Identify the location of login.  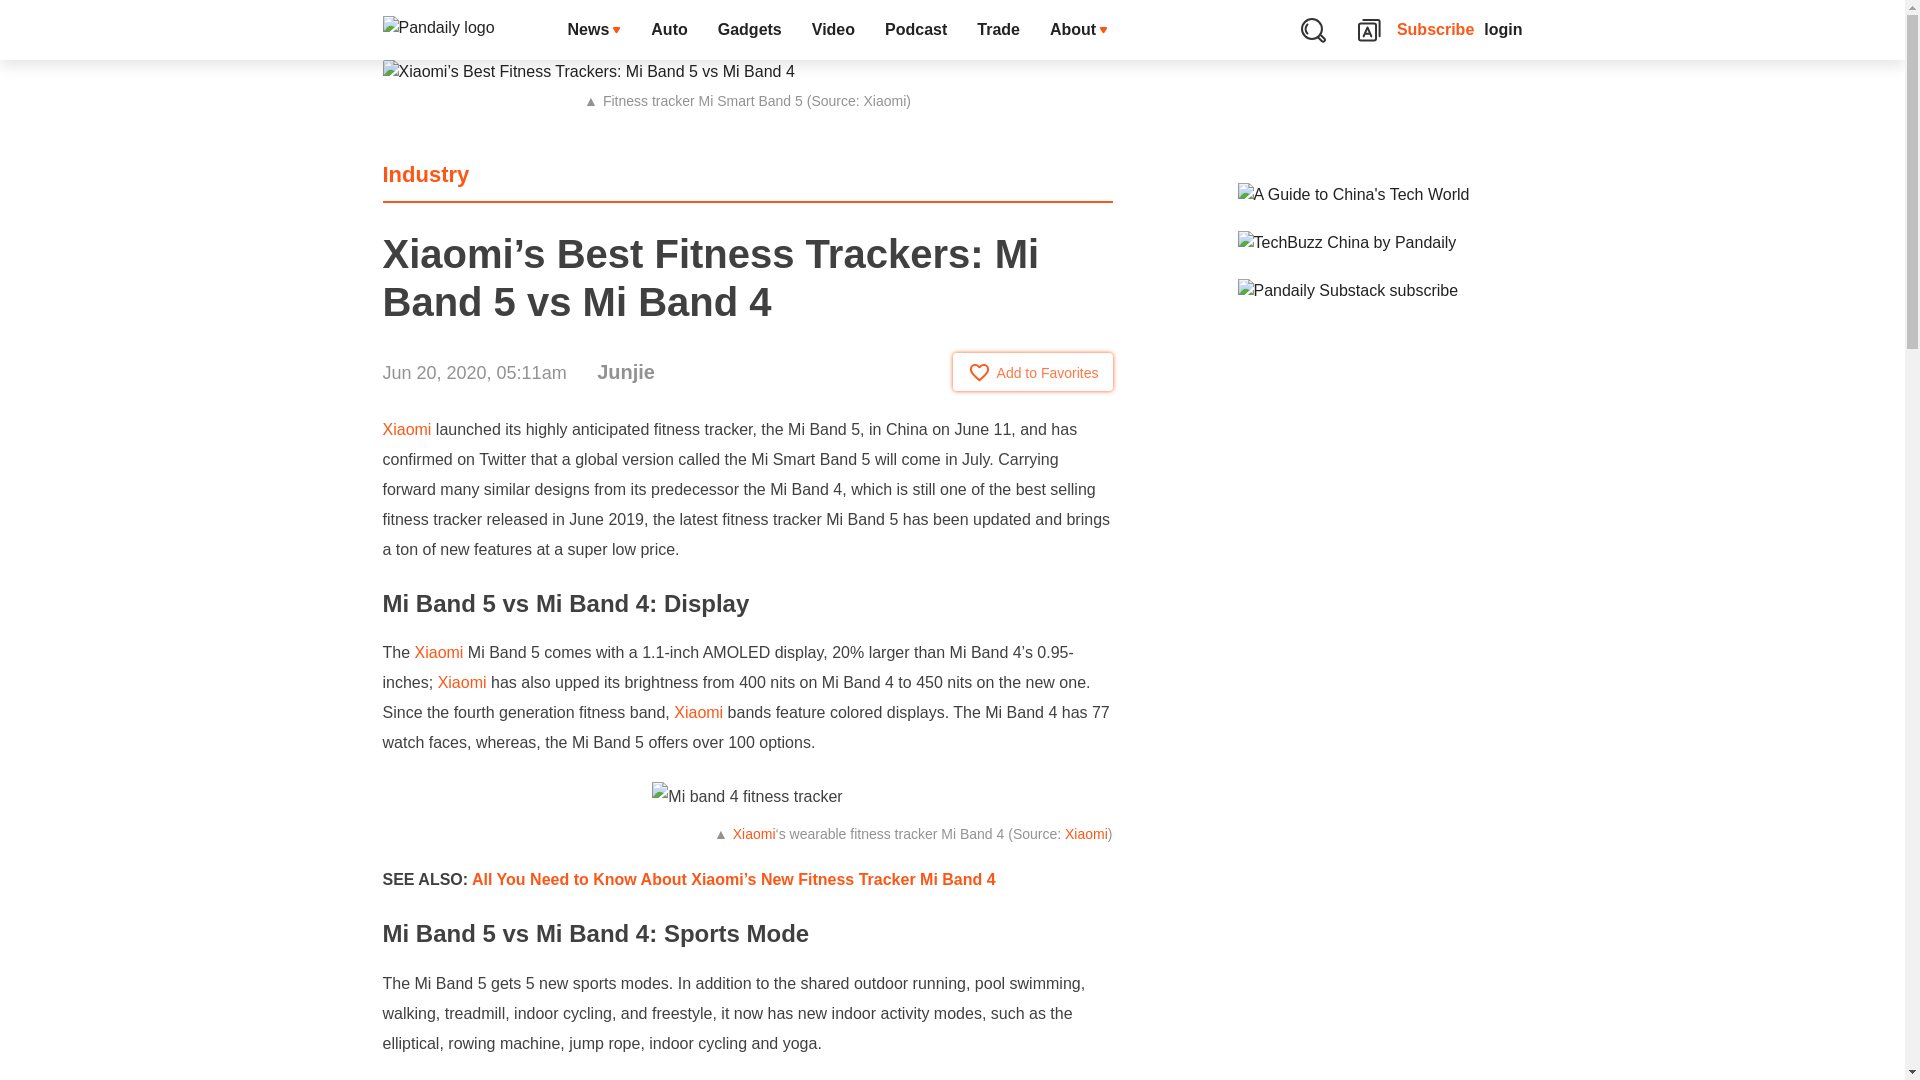
(1503, 30).